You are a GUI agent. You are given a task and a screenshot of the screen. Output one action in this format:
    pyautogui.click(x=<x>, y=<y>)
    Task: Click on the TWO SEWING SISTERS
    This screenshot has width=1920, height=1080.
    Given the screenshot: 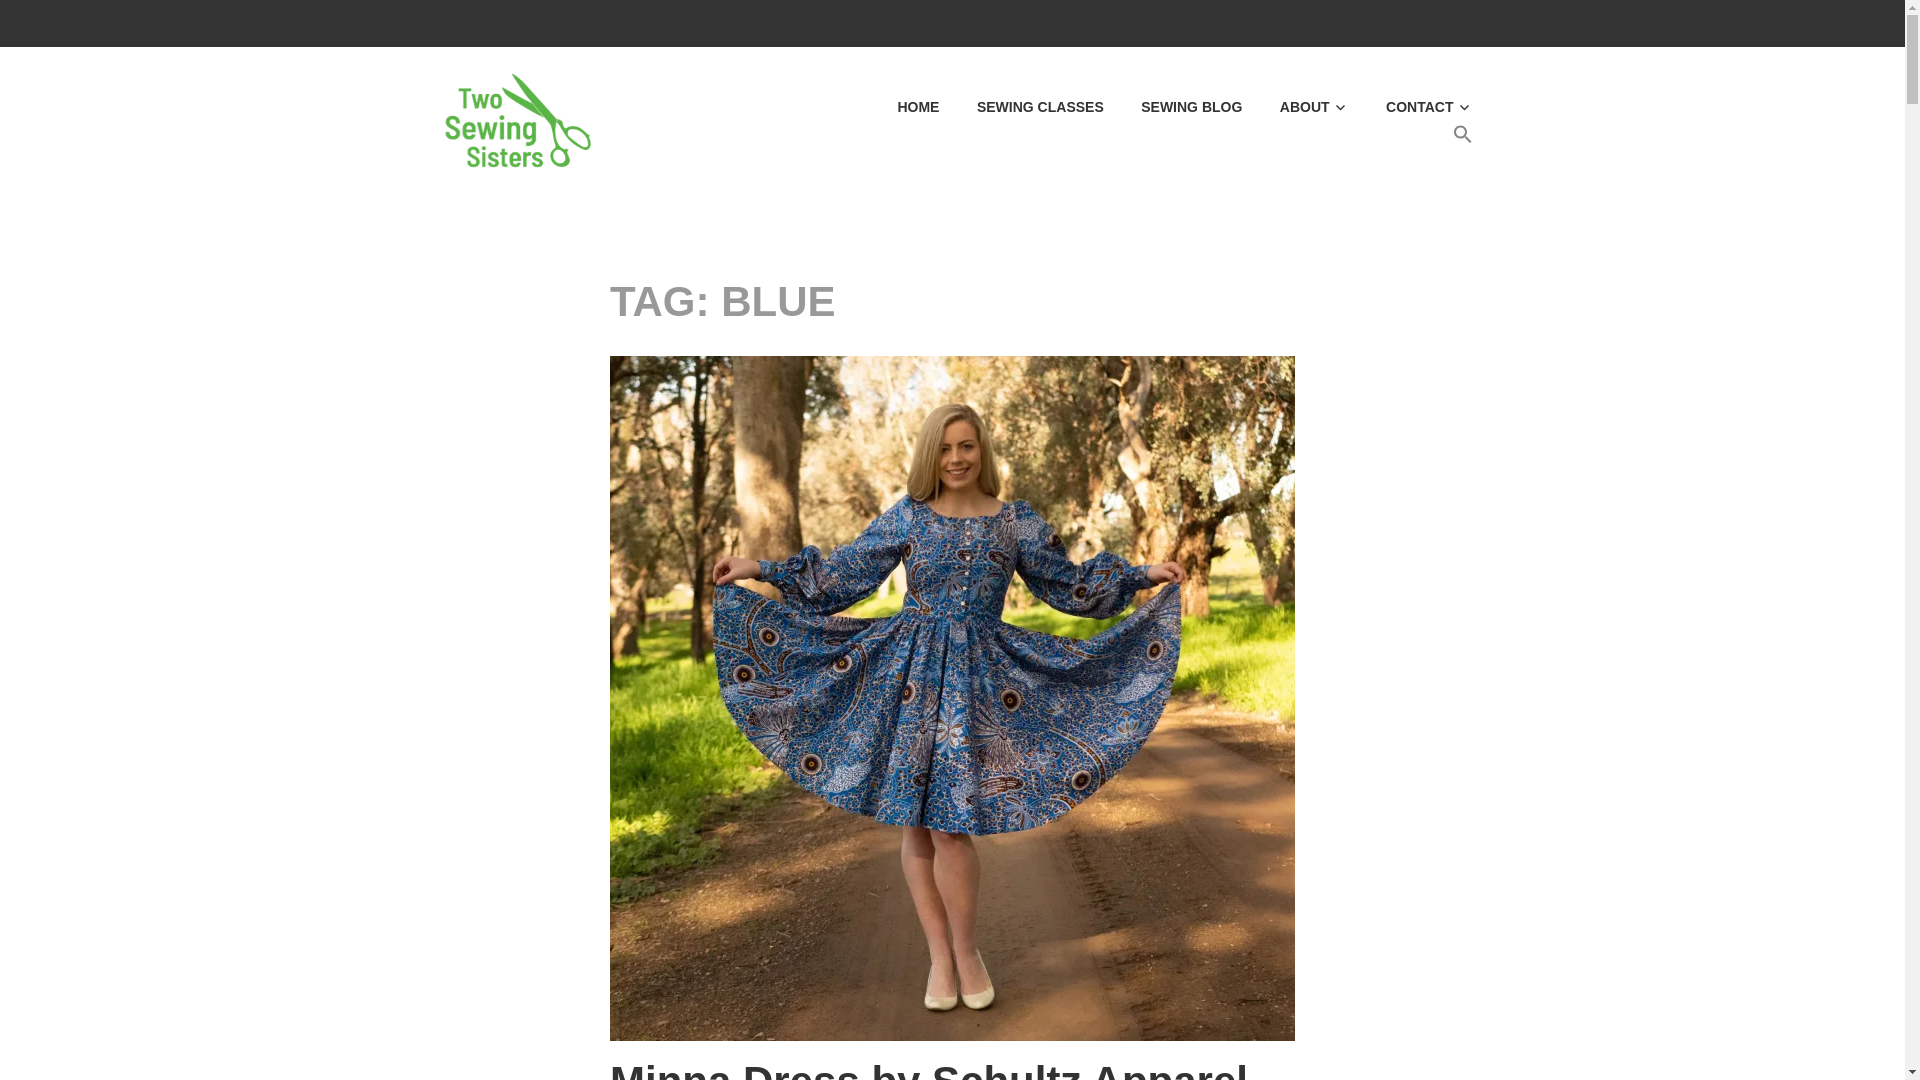 What is the action you would take?
    pyautogui.click(x=844, y=92)
    